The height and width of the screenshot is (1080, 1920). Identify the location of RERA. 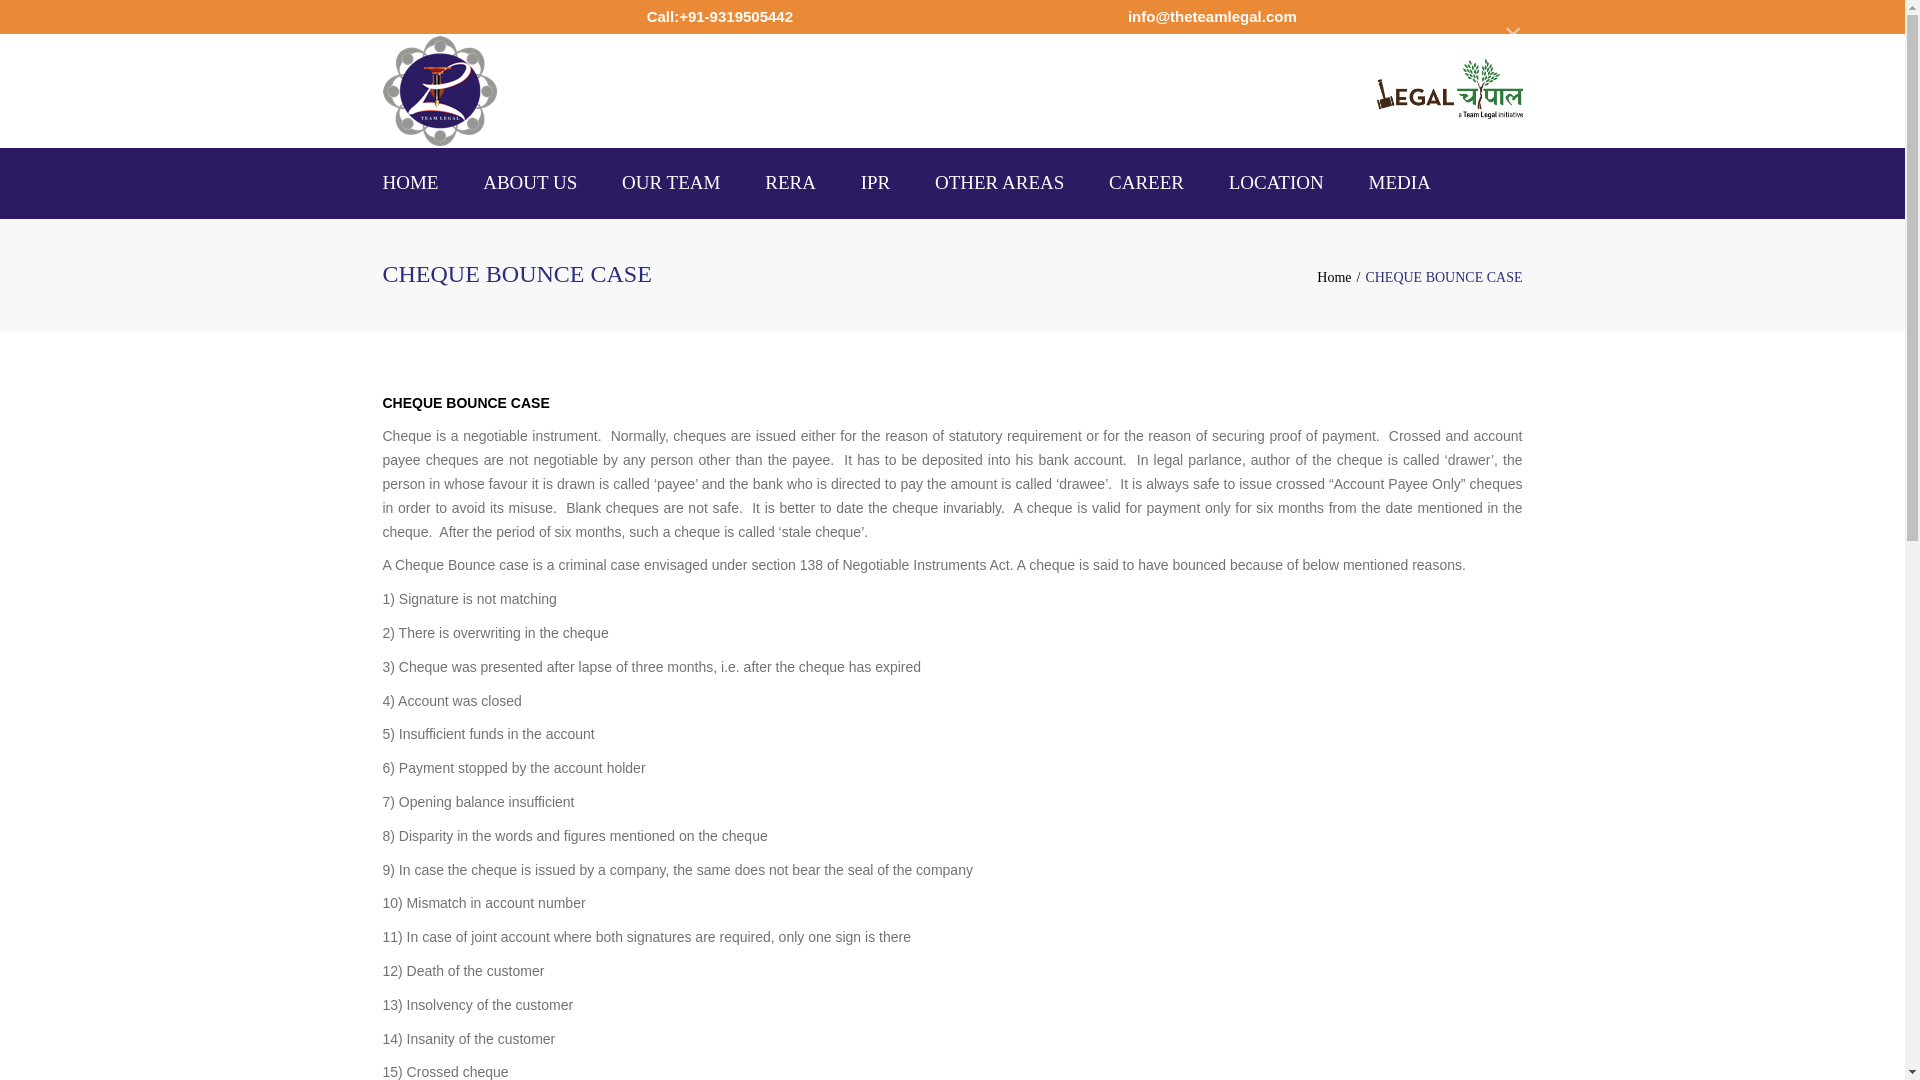
(790, 183).